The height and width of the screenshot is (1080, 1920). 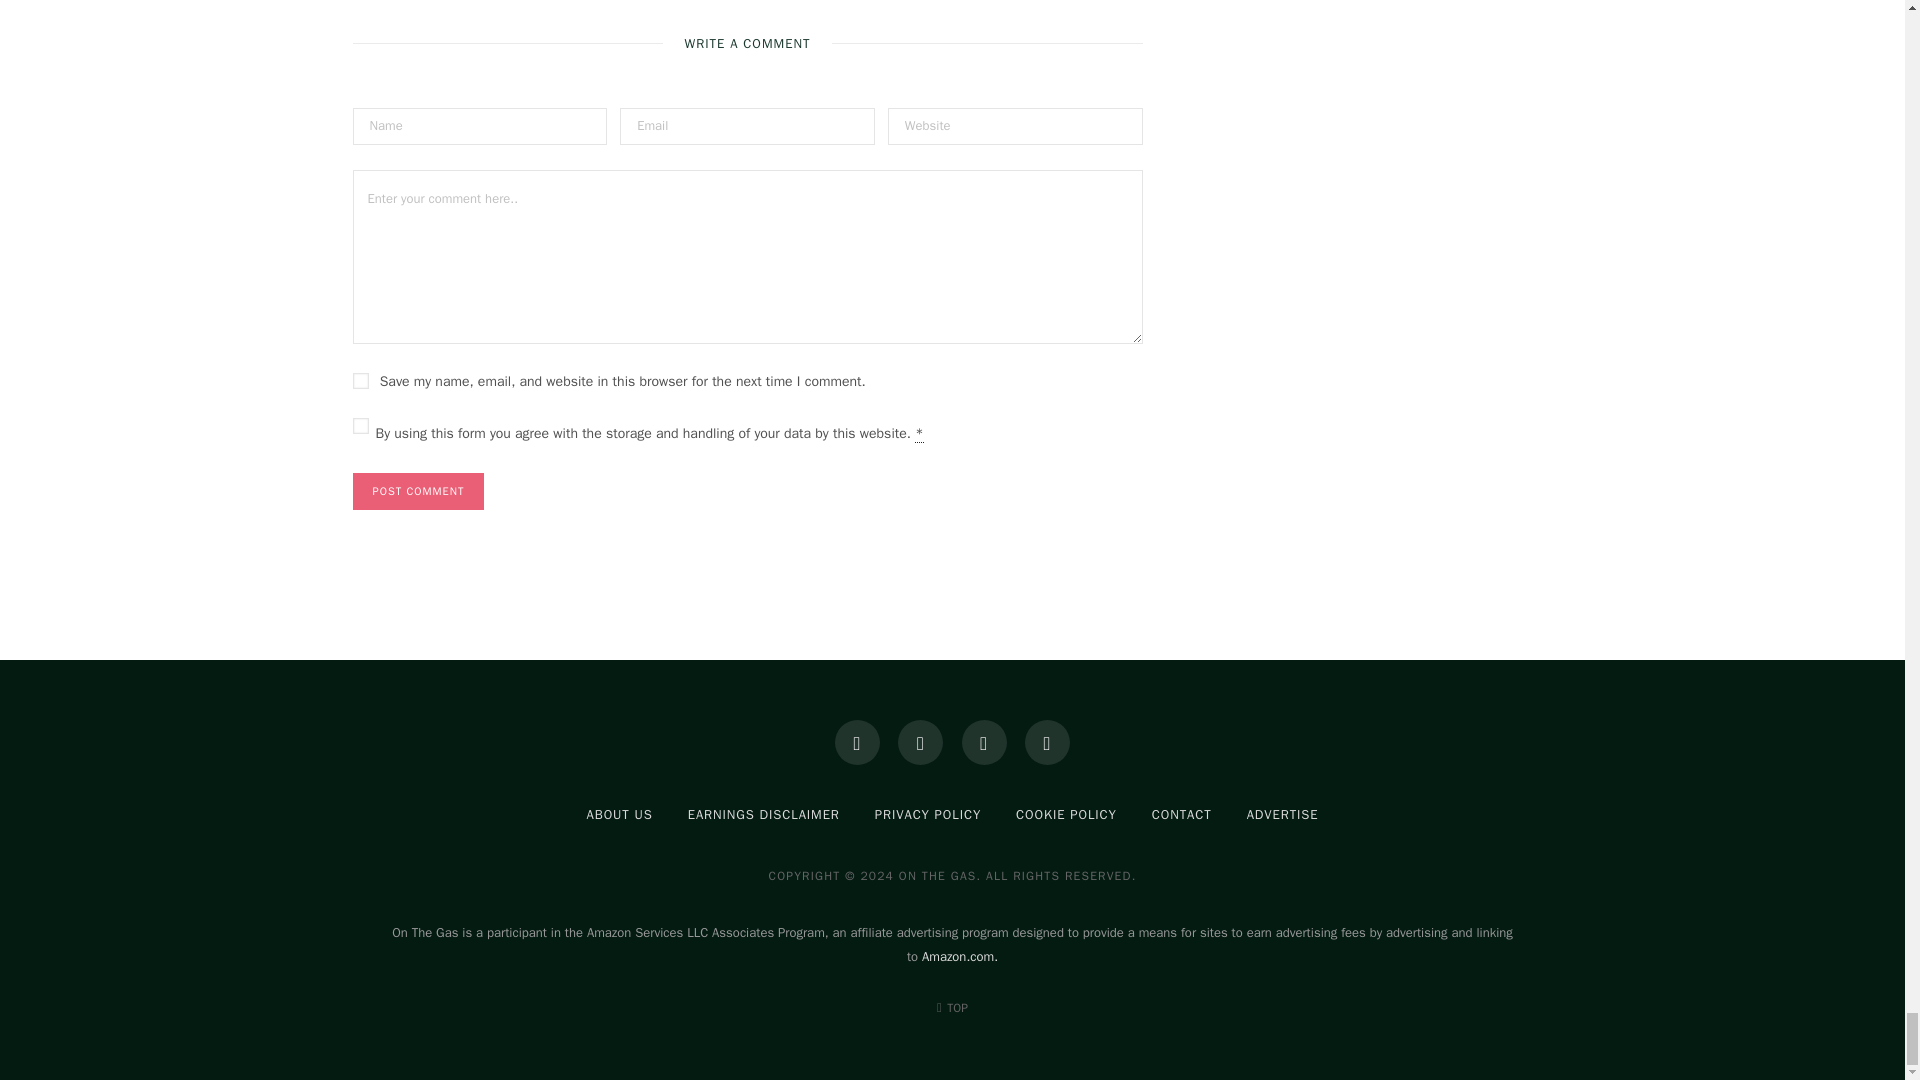 What do you see at coordinates (857, 742) in the screenshot?
I see `Facebook` at bounding box center [857, 742].